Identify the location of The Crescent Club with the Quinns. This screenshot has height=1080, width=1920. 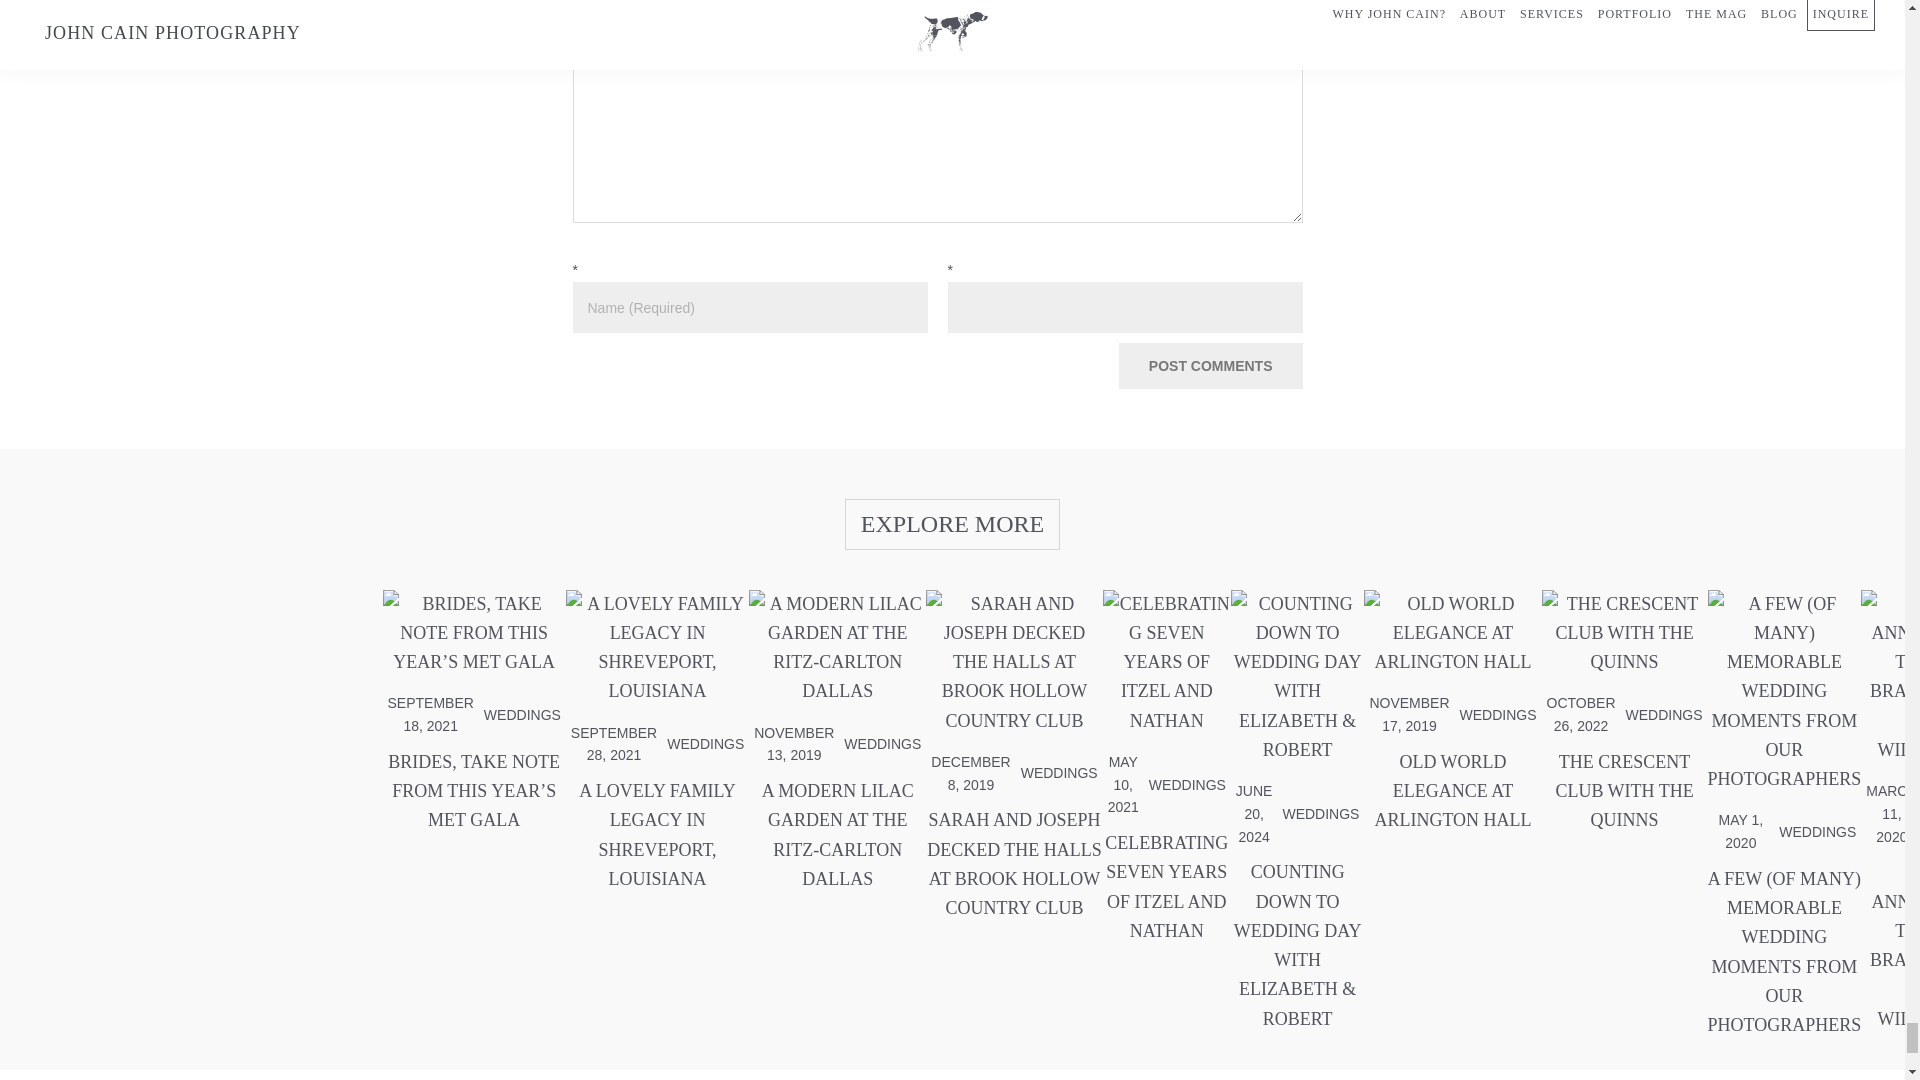
(1624, 792).